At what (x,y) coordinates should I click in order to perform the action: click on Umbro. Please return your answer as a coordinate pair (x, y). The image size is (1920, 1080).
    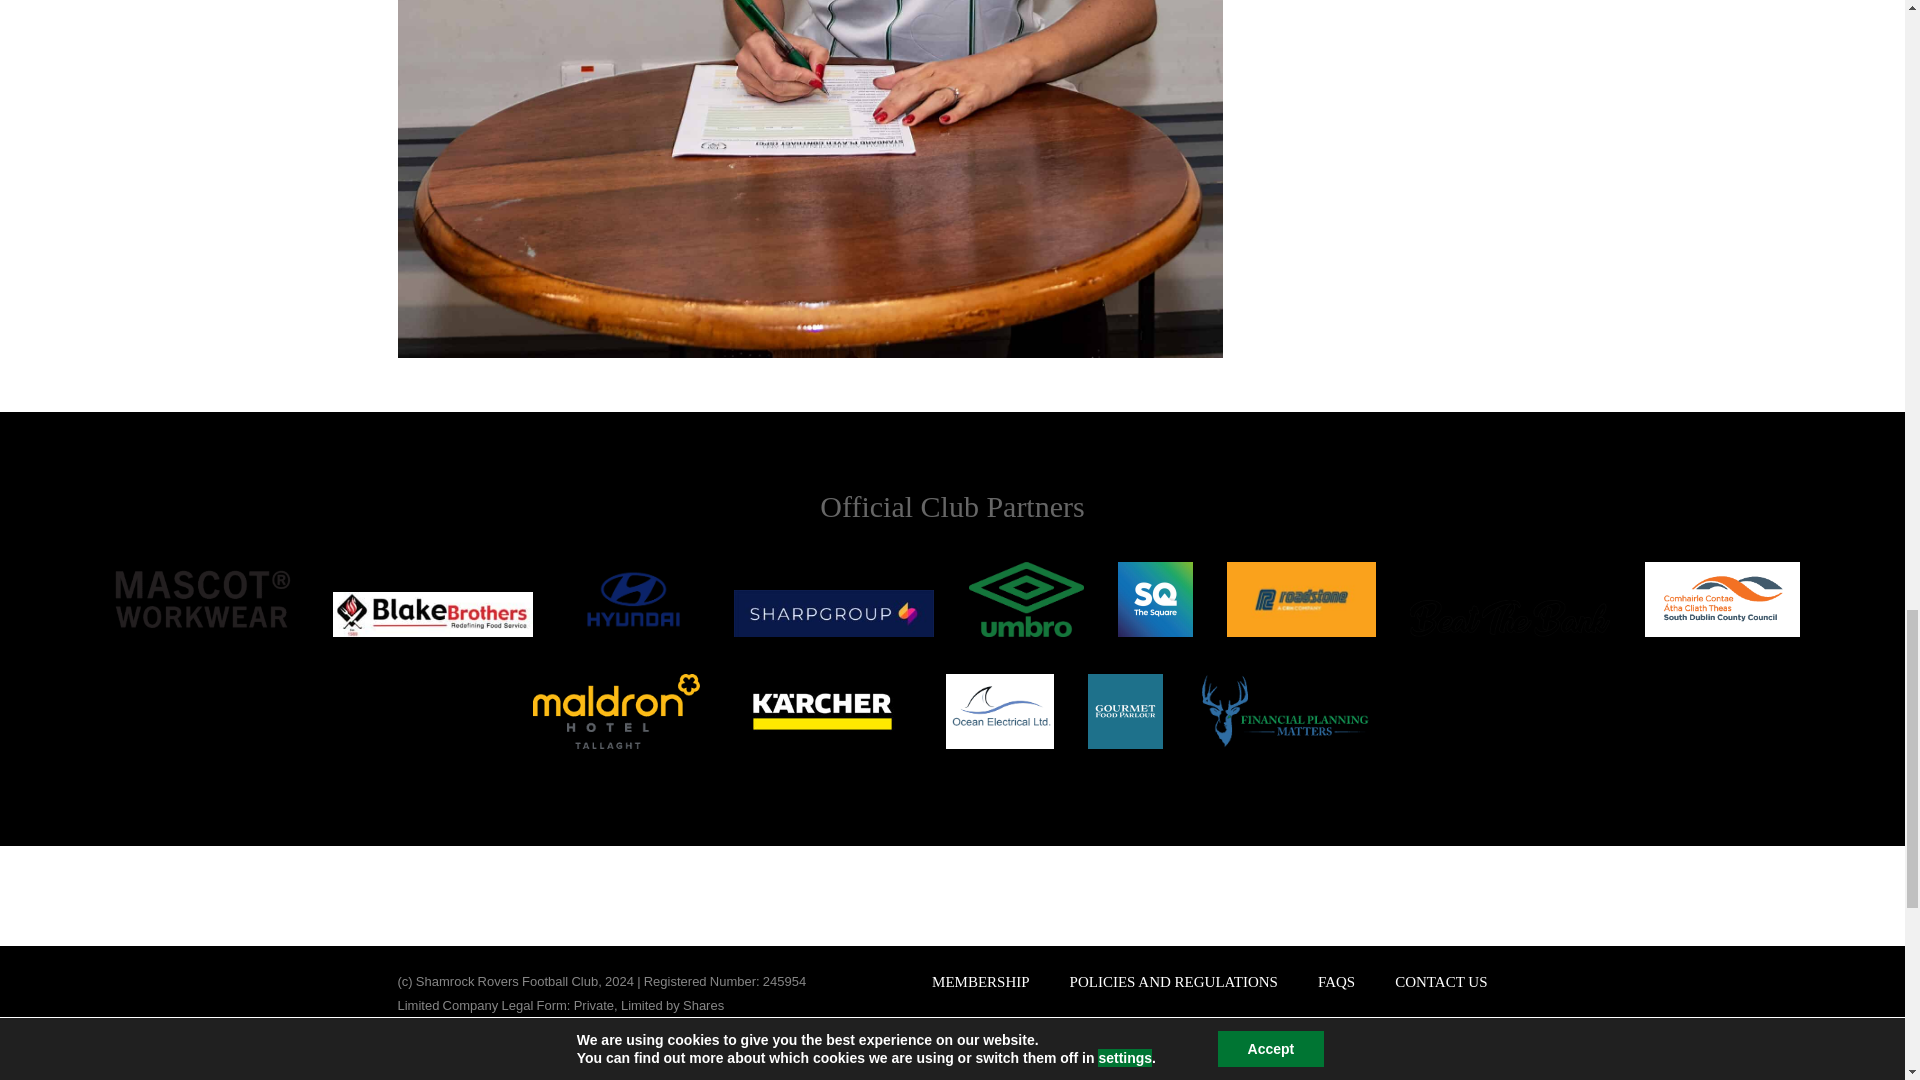
    Looking at the image, I should click on (1026, 599).